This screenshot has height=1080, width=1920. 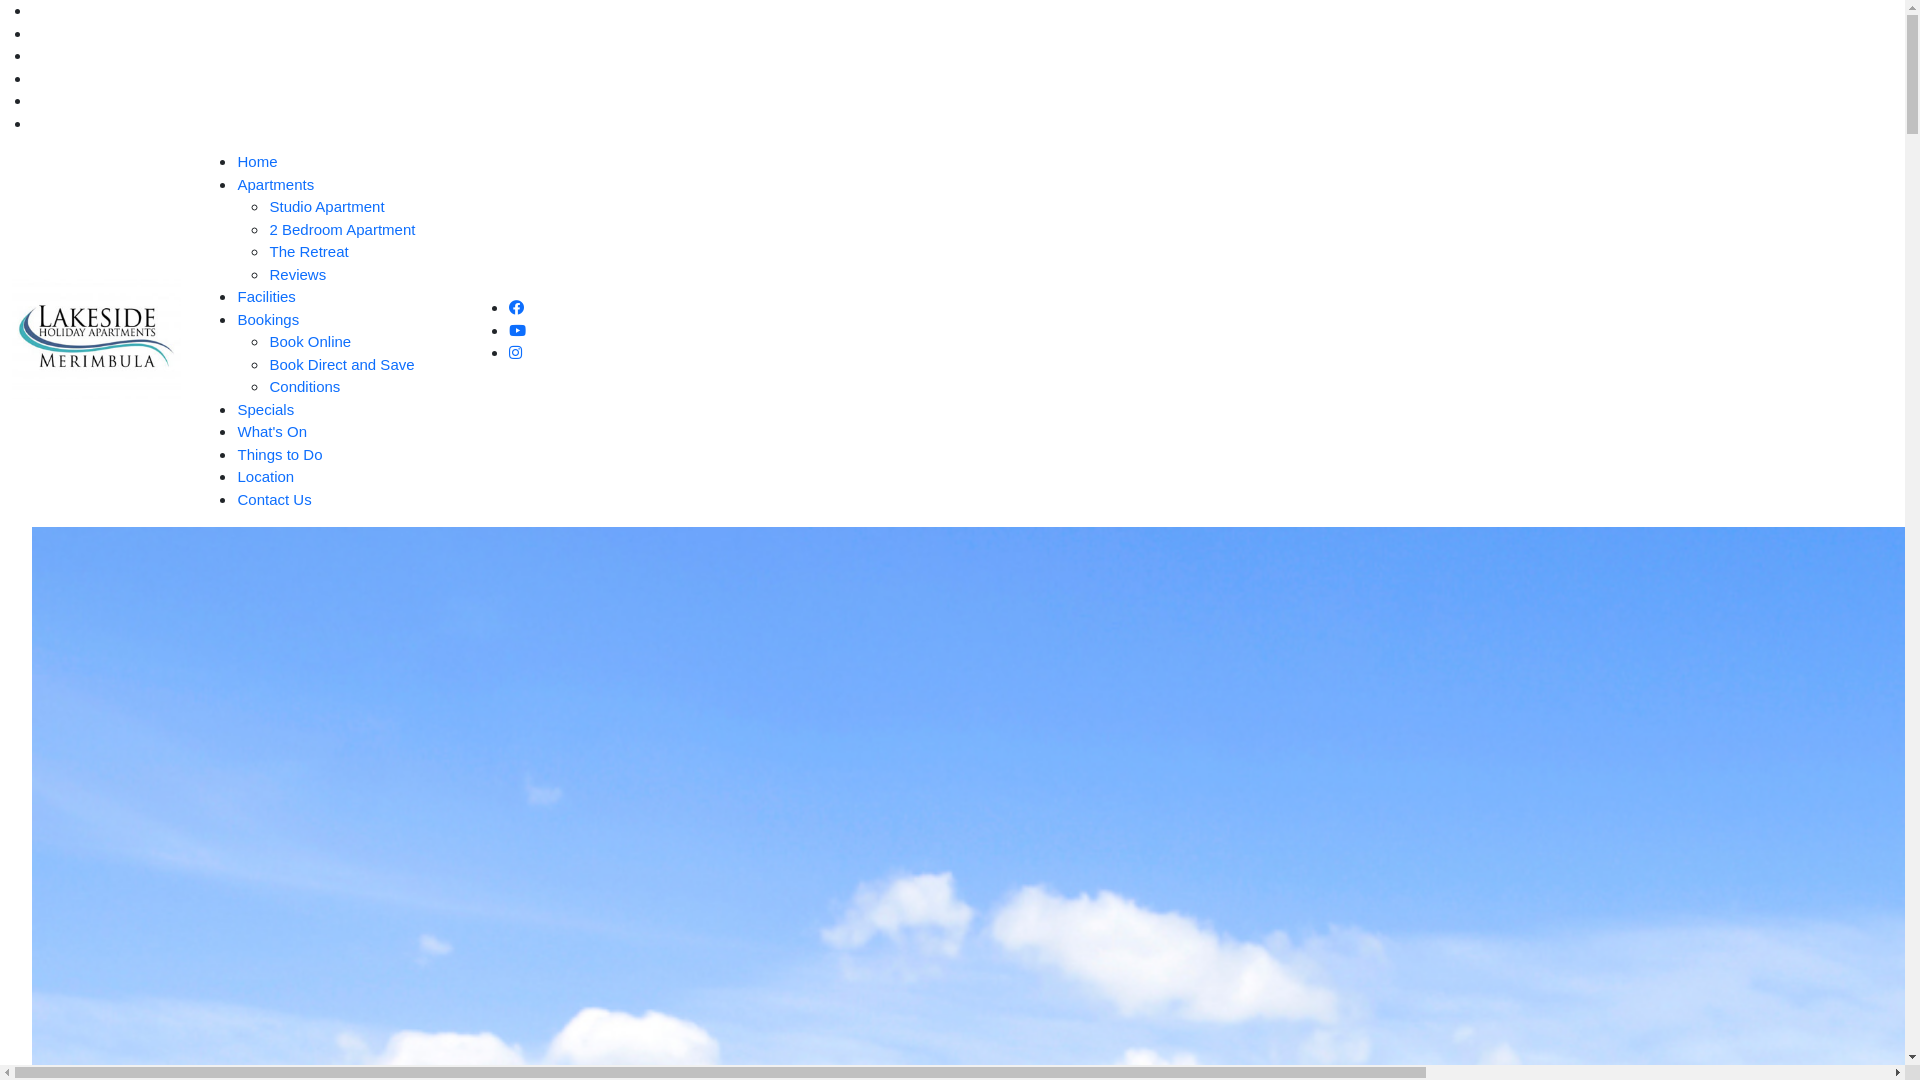 What do you see at coordinates (308, 252) in the screenshot?
I see `The Retreat` at bounding box center [308, 252].